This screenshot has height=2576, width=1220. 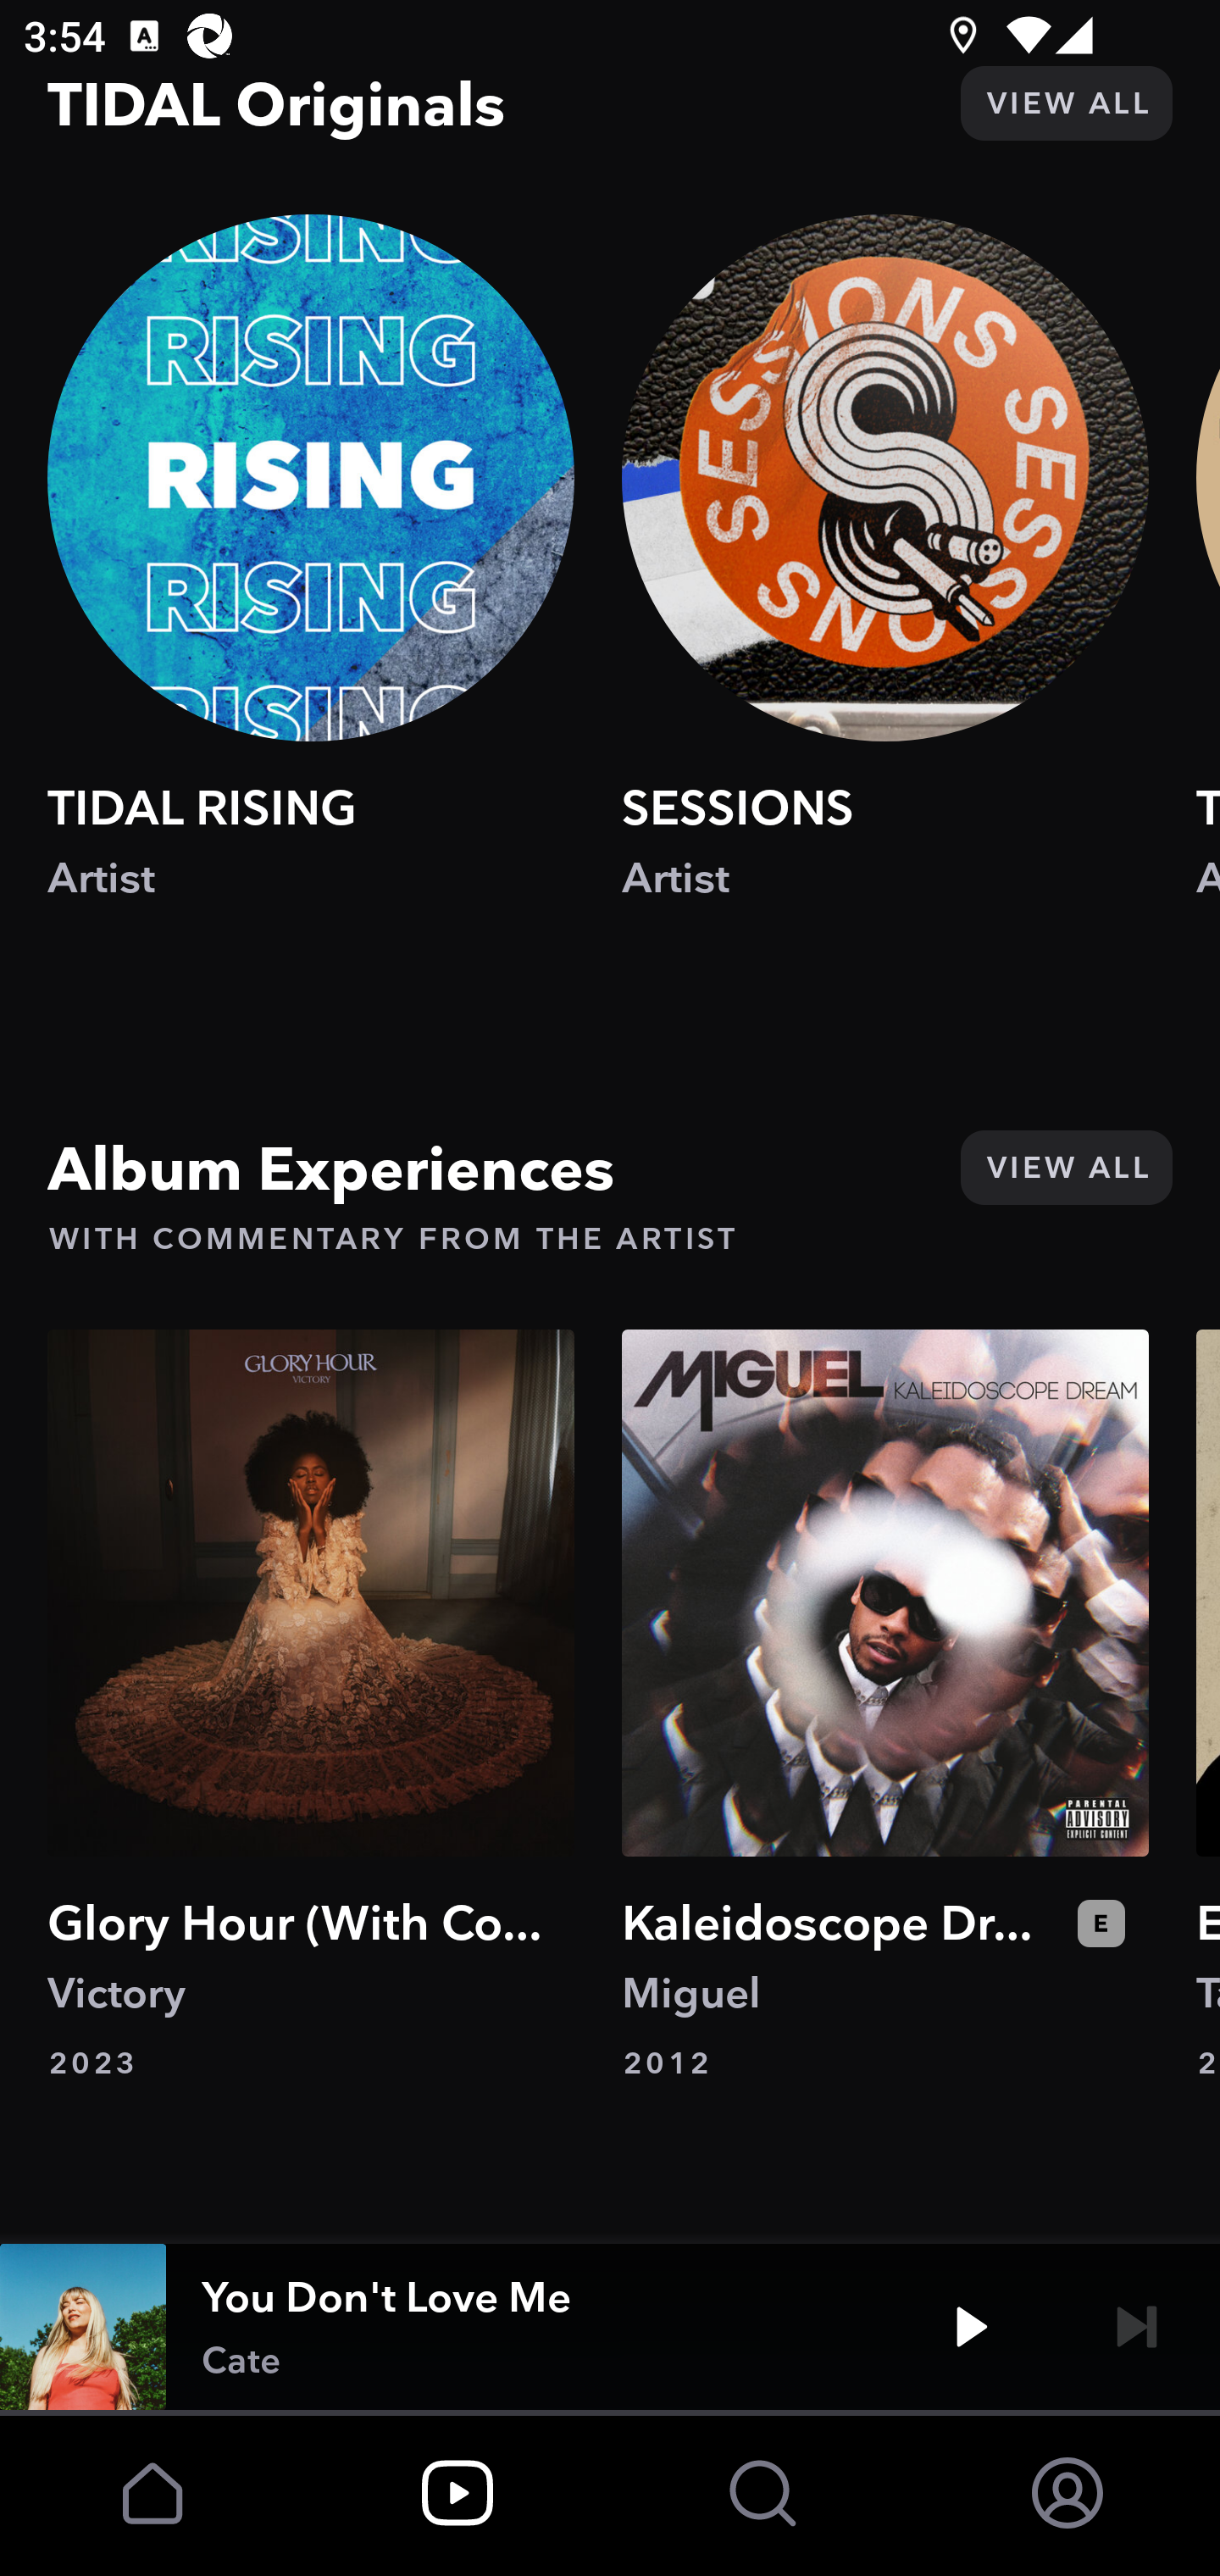 What do you see at coordinates (1066, 104) in the screenshot?
I see `VIEW ALL` at bounding box center [1066, 104].